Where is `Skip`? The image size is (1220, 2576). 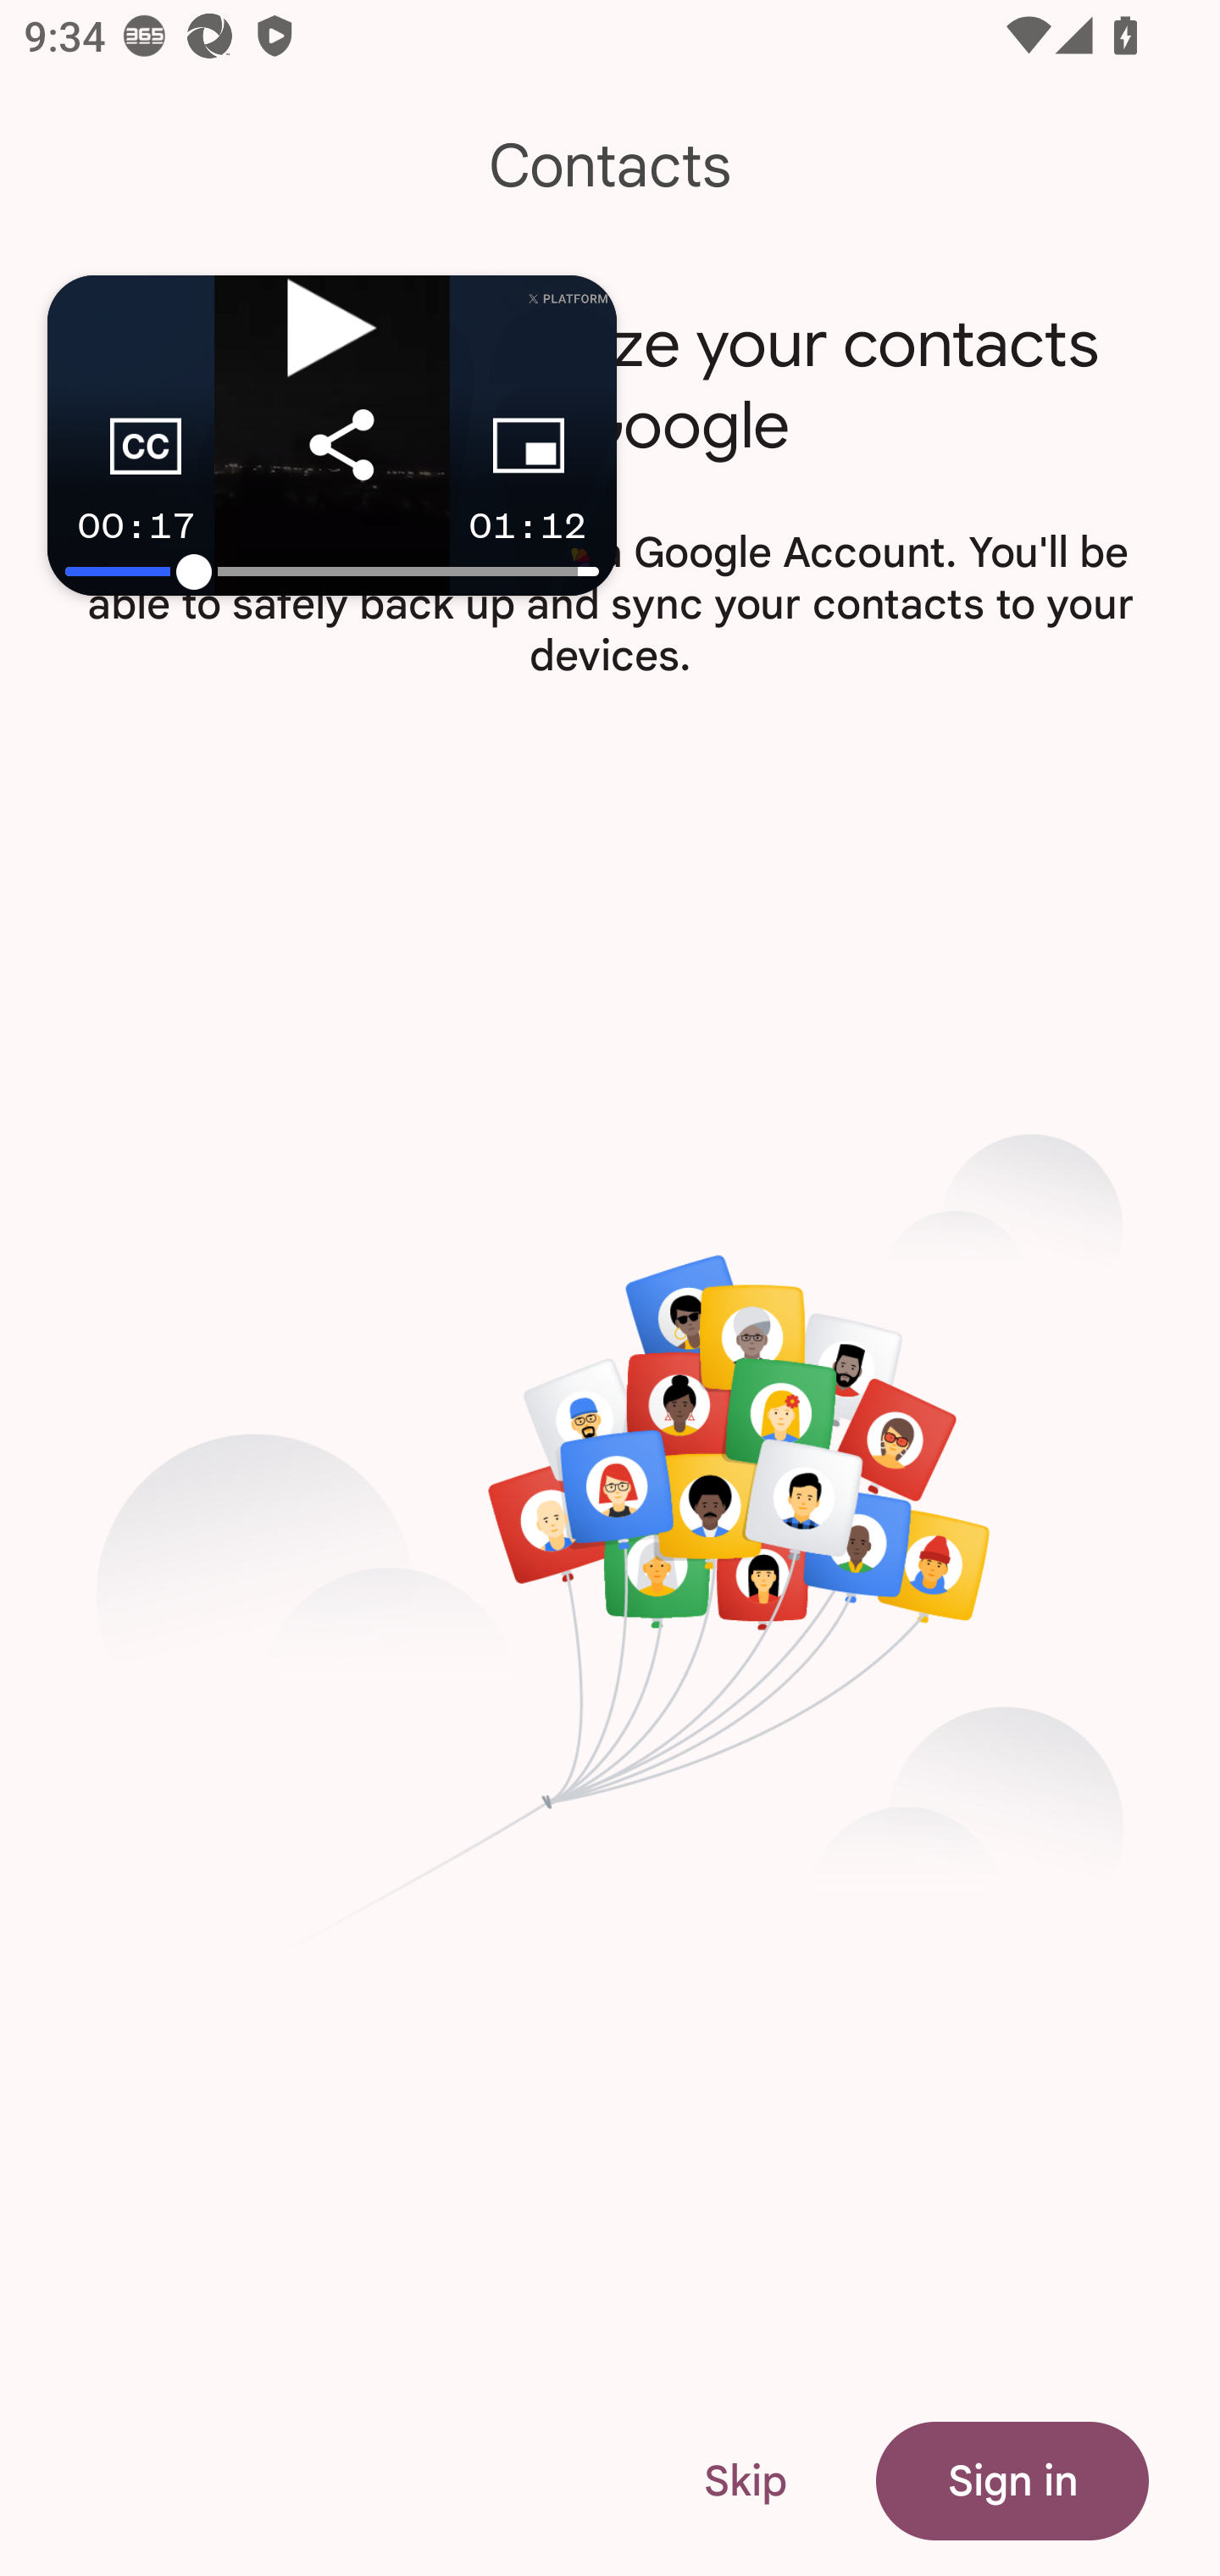
Skip is located at coordinates (745, 2481).